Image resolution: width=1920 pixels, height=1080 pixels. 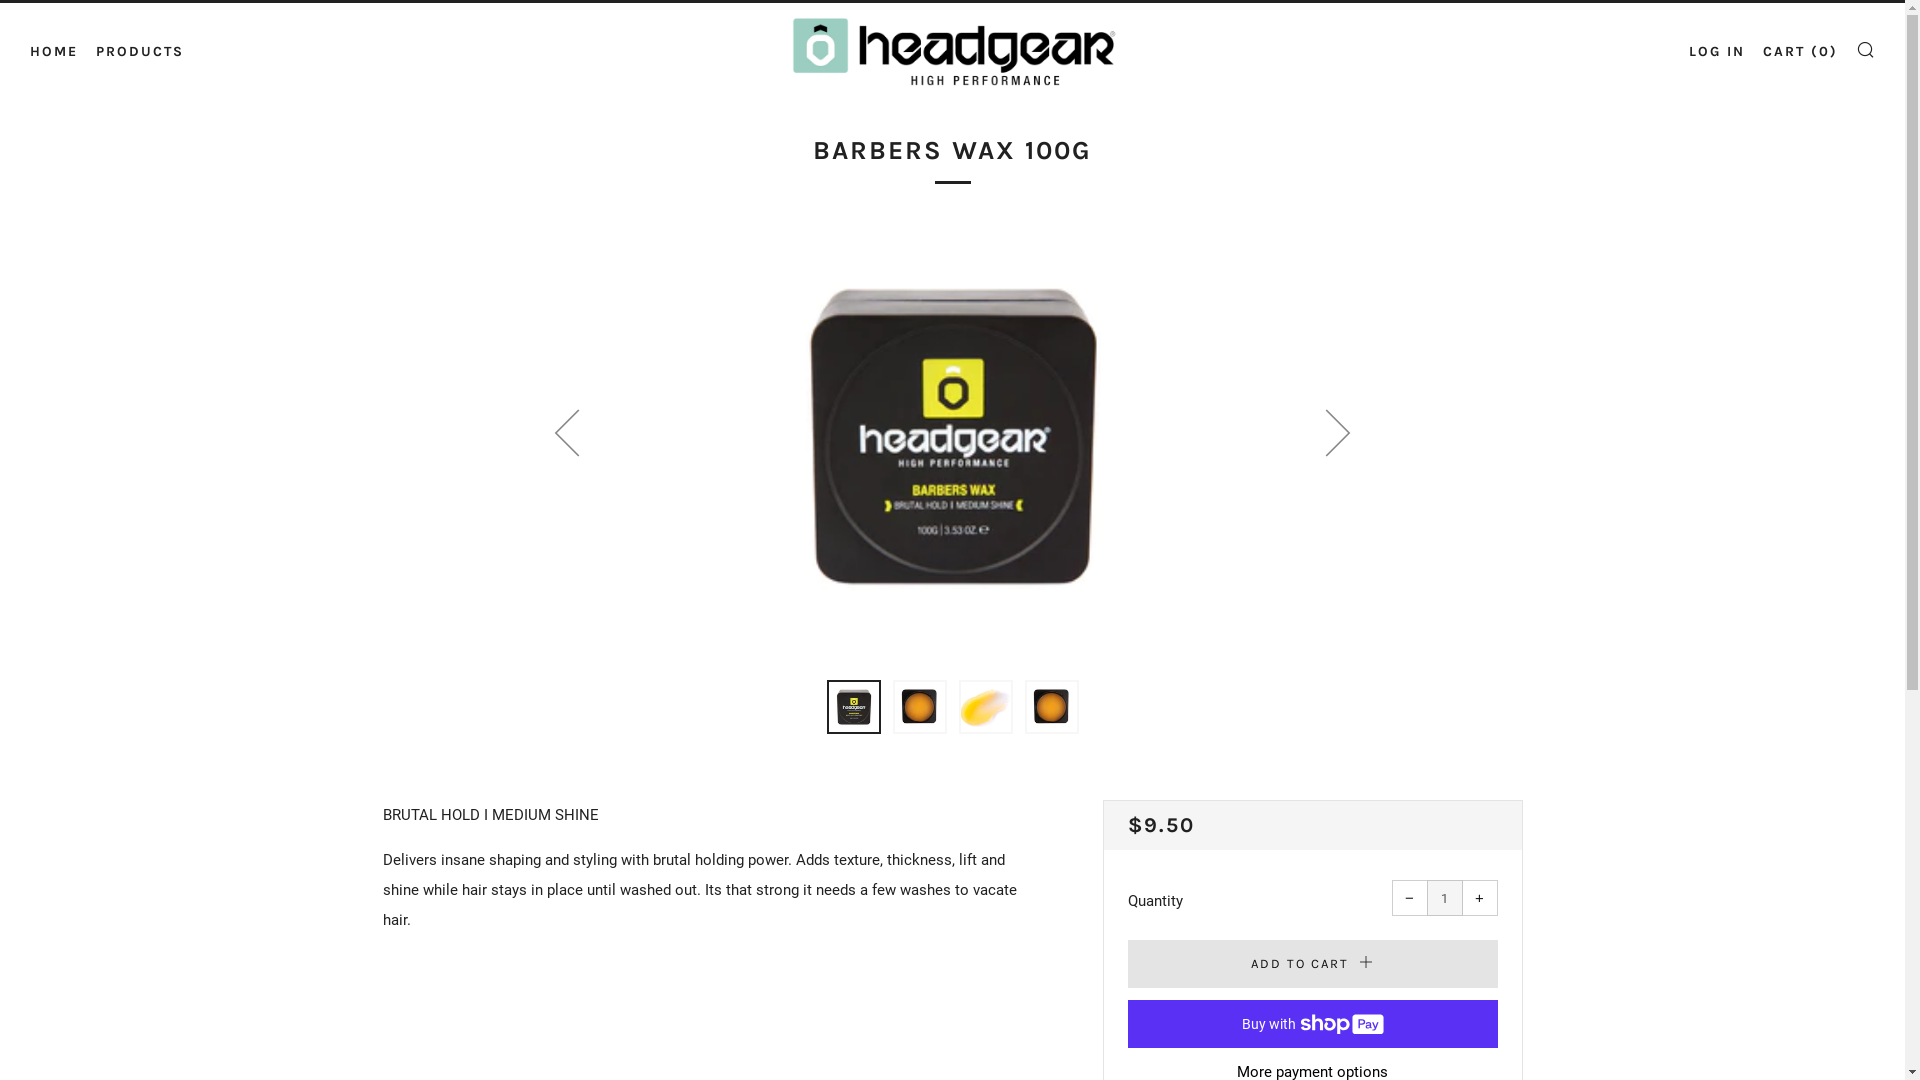 What do you see at coordinates (1313, 964) in the screenshot?
I see `ADD TO CART` at bounding box center [1313, 964].